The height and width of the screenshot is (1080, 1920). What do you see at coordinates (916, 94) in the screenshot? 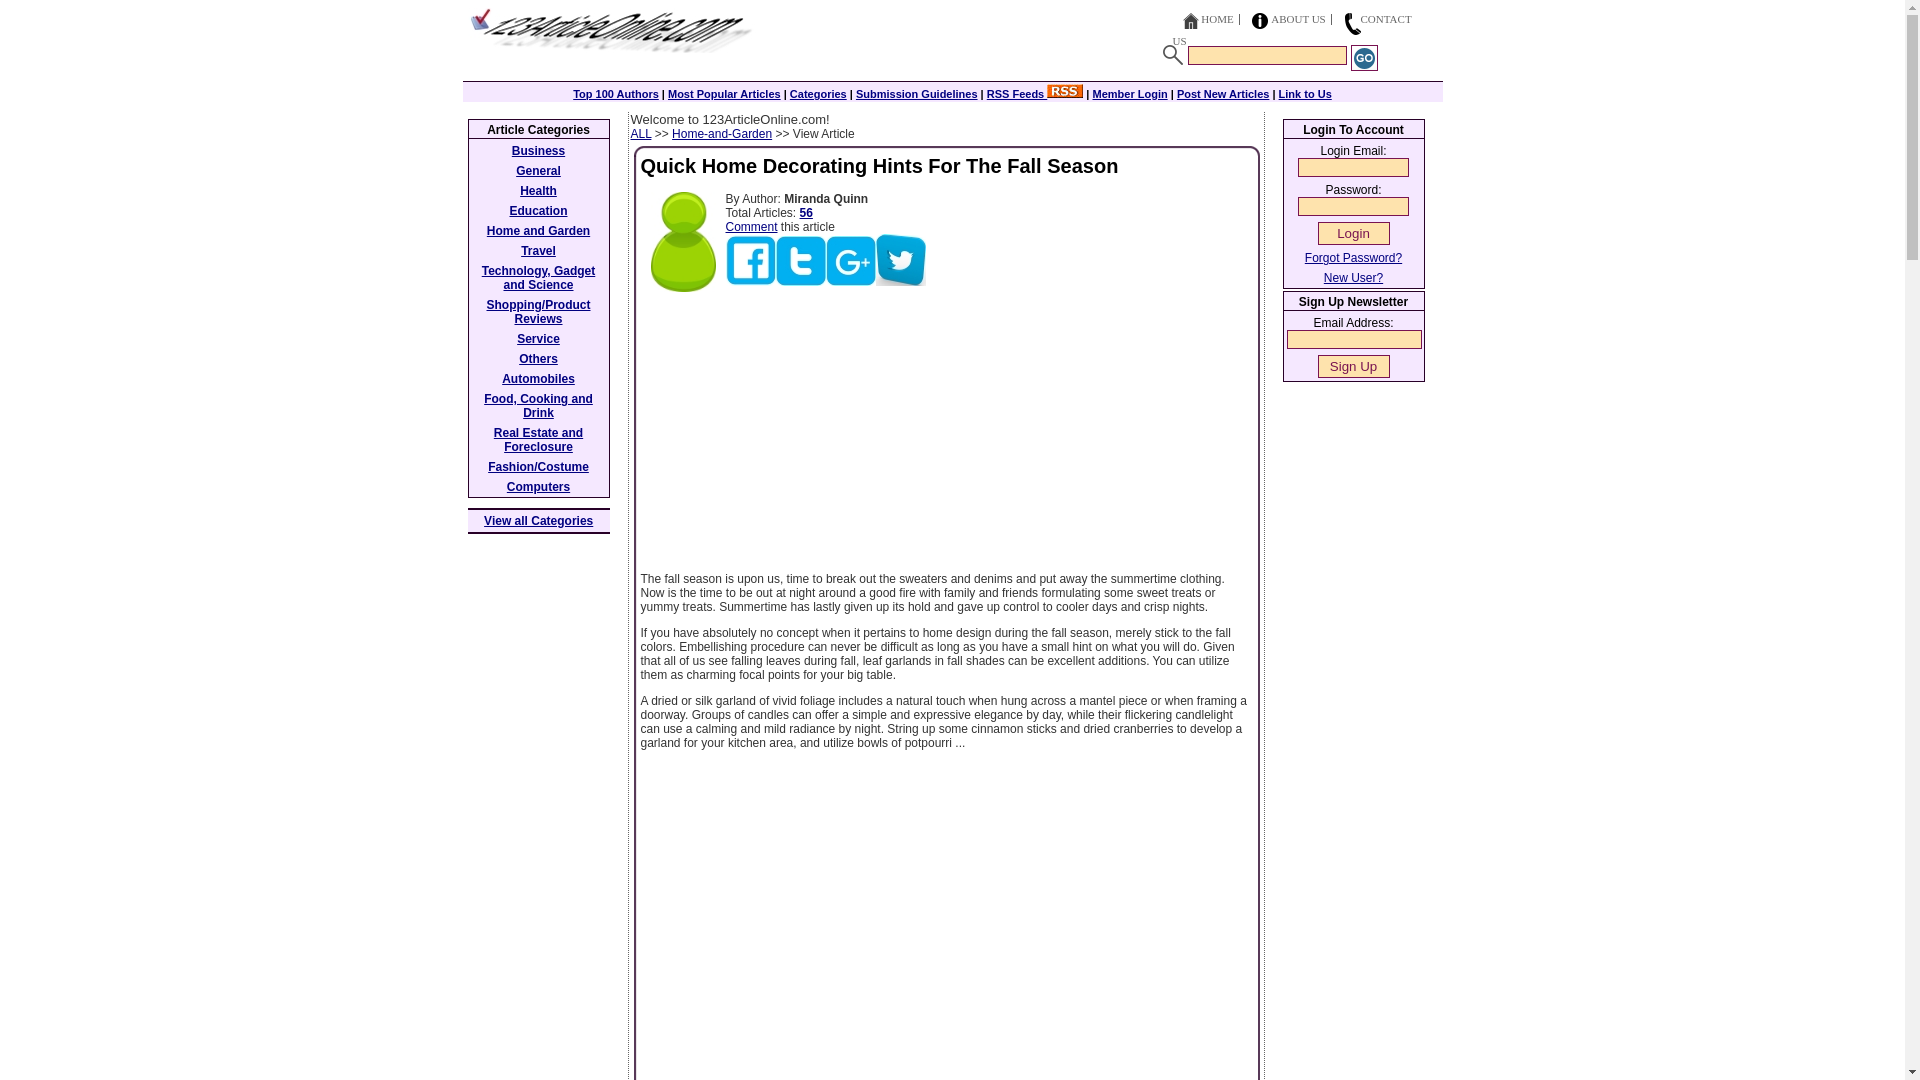
I see `Submission Guidelines` at bounding box center [916, 94].